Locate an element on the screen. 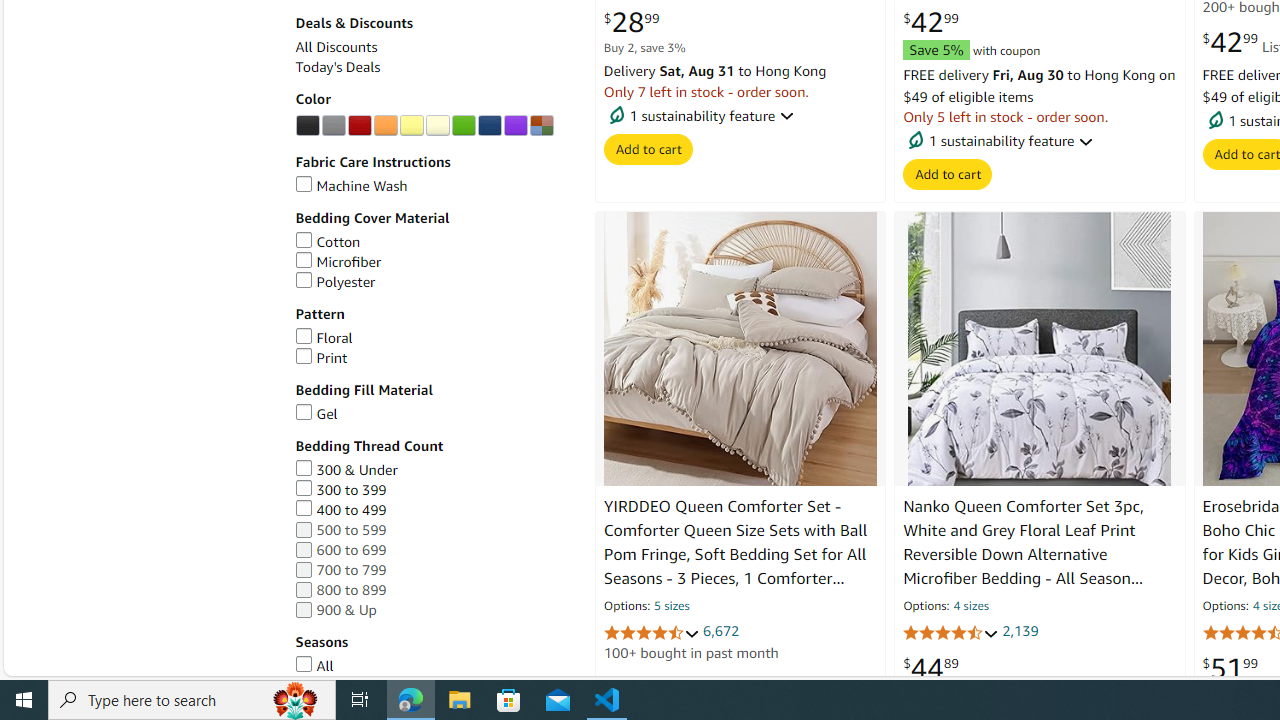  300 & Under is located at coordinates (346, 470).